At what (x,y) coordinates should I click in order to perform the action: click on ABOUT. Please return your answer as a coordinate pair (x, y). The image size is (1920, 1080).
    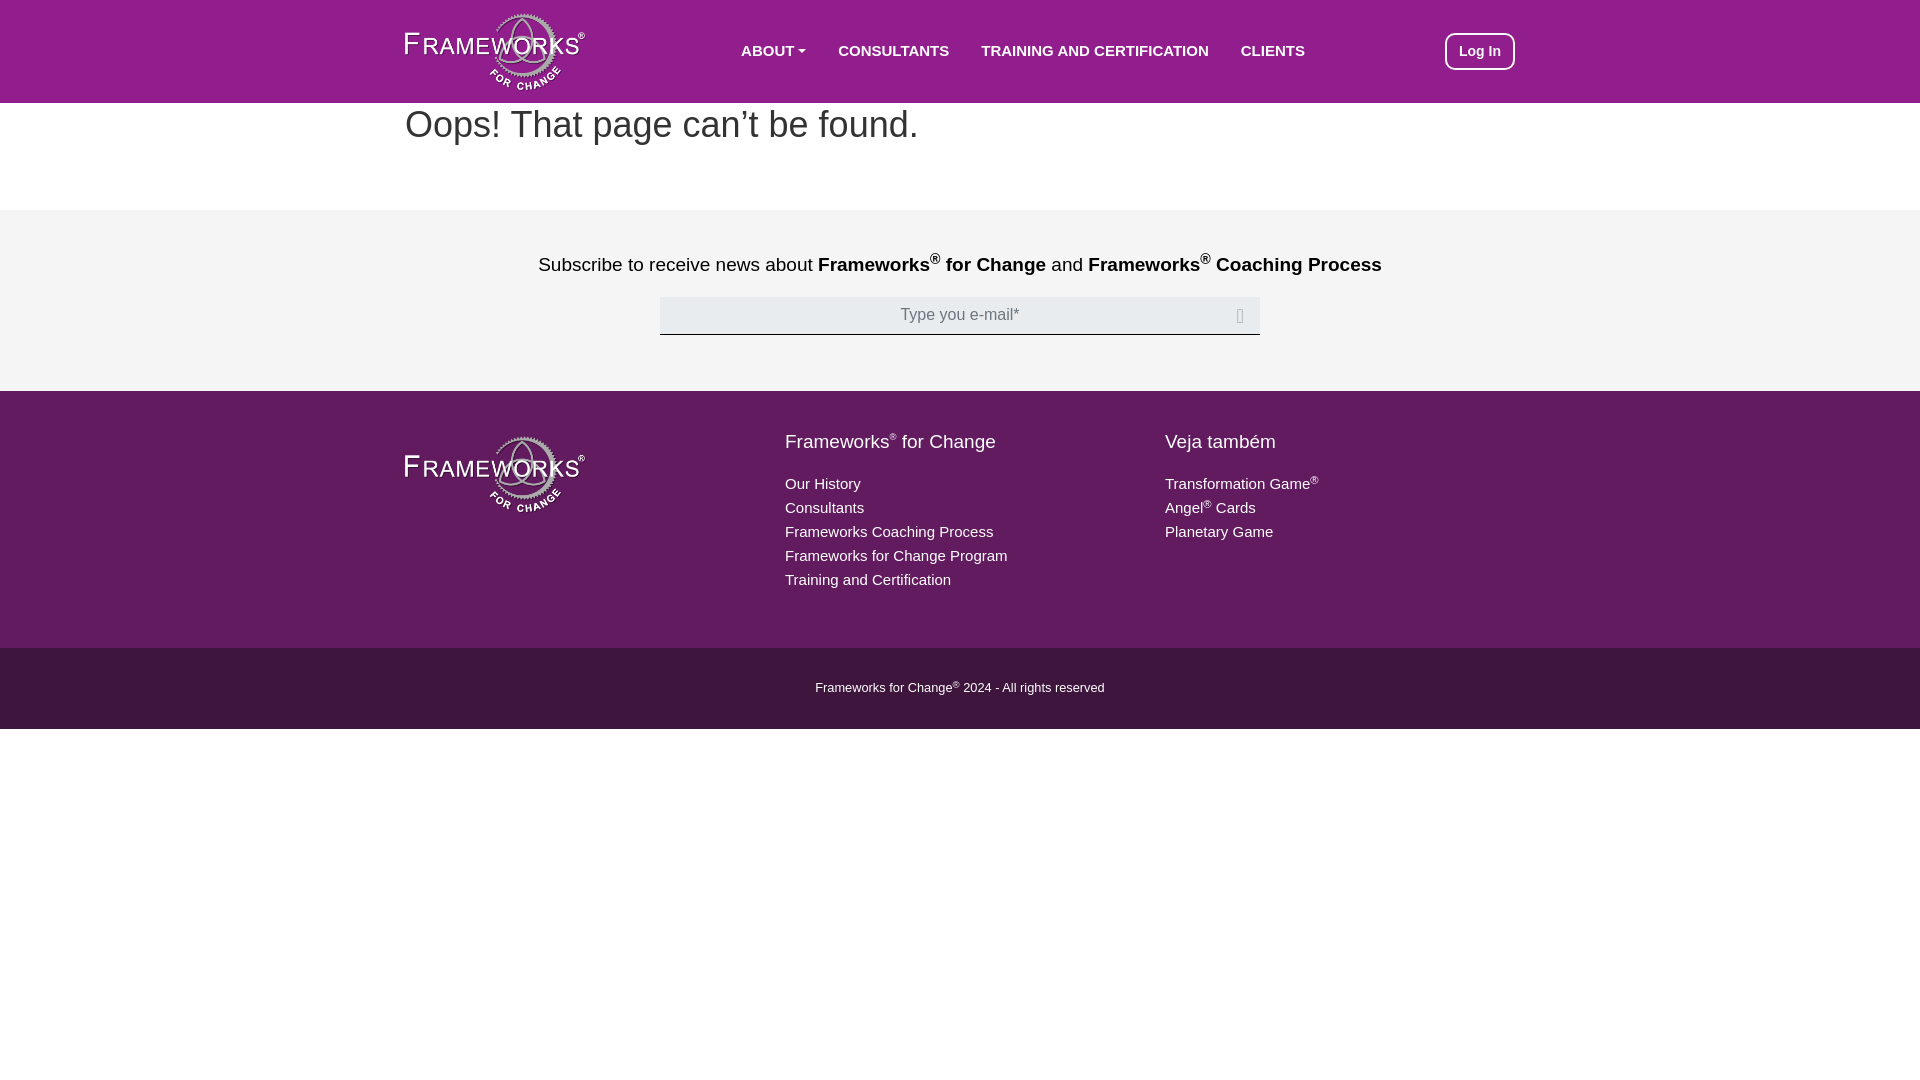
    Looking at the image, I should click on (773, 51).